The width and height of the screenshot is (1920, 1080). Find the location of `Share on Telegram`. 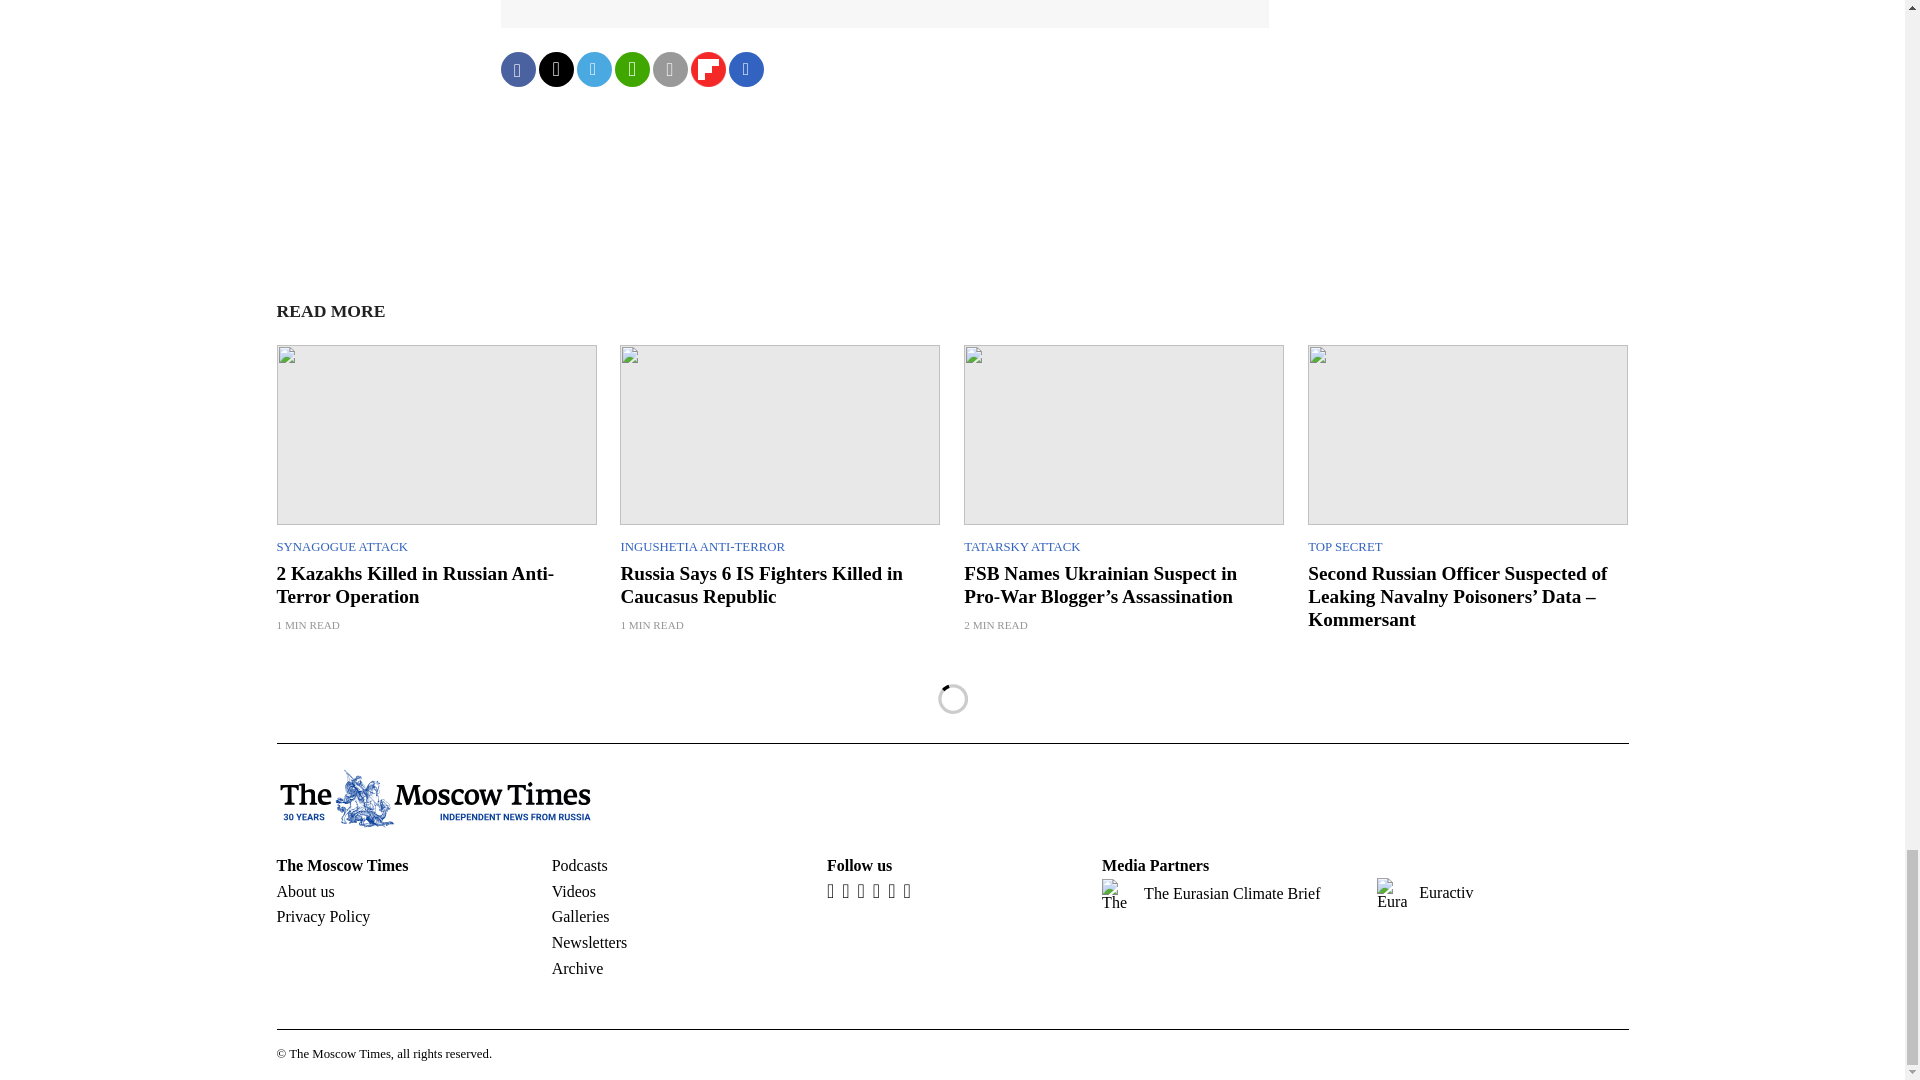

Share on Telegram is located at coordinates (593, 69).